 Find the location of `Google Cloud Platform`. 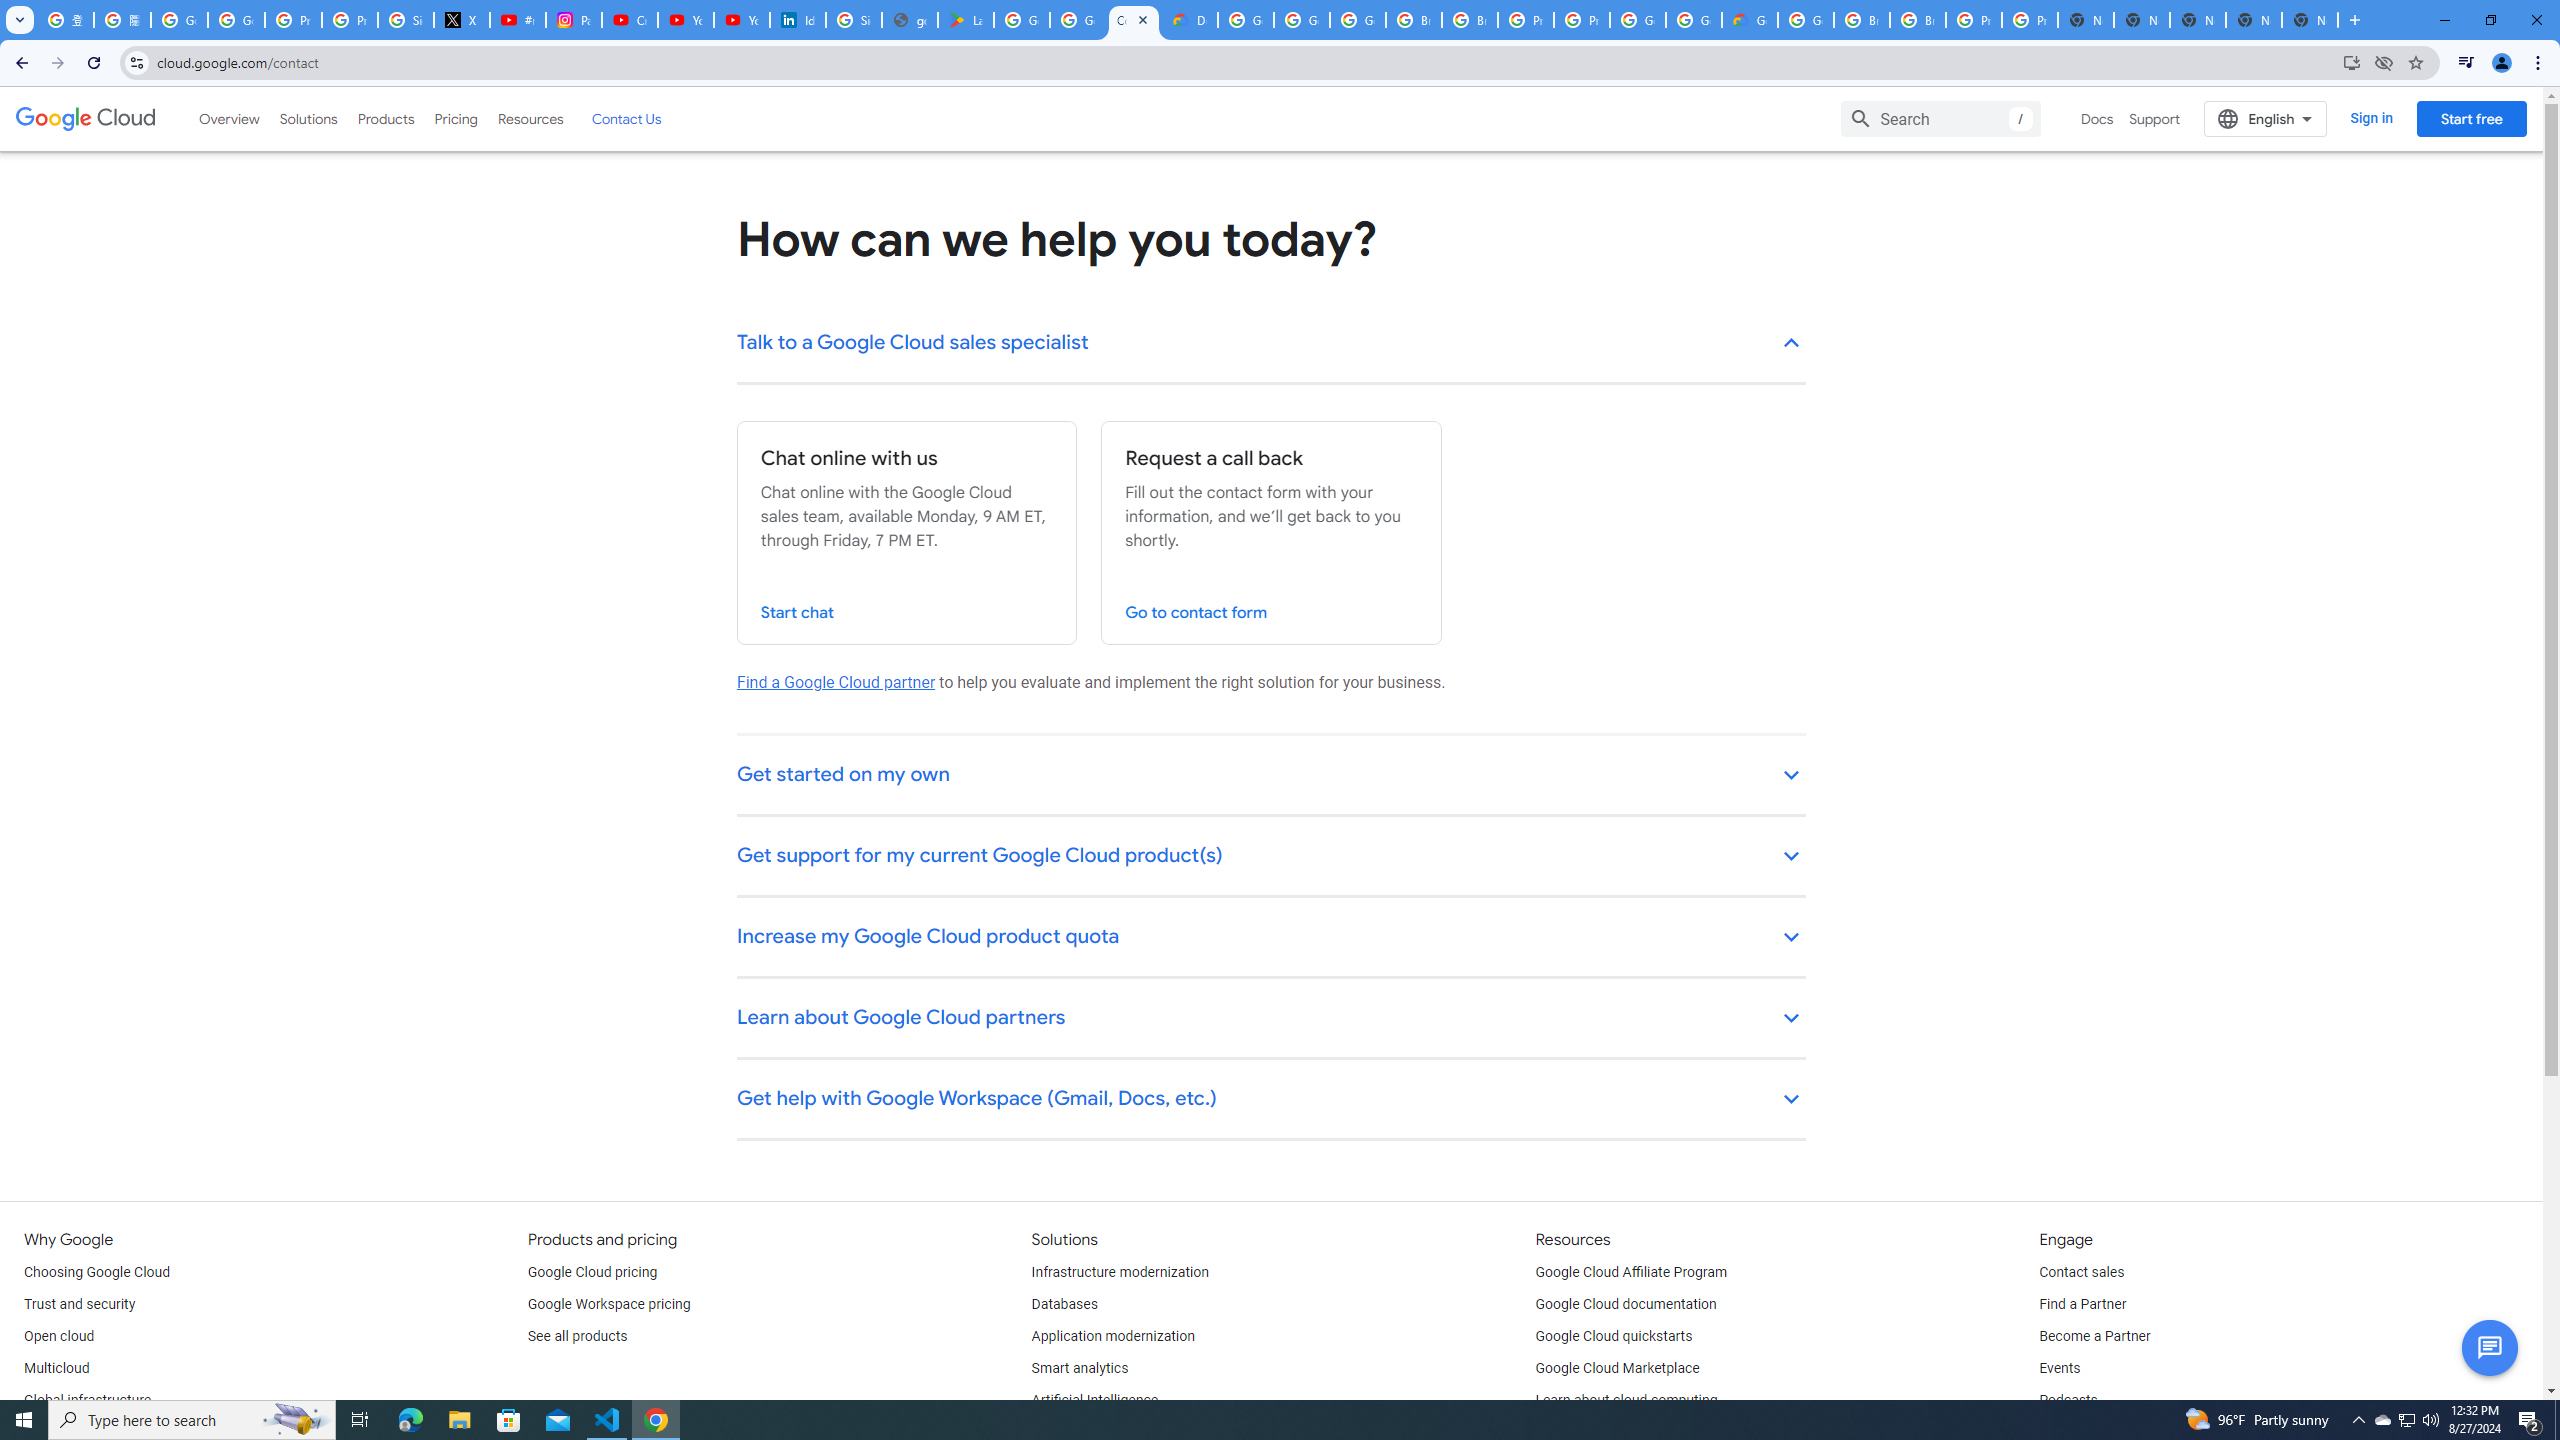

Google Cloud Platform is located at coordinates (1693, 20).